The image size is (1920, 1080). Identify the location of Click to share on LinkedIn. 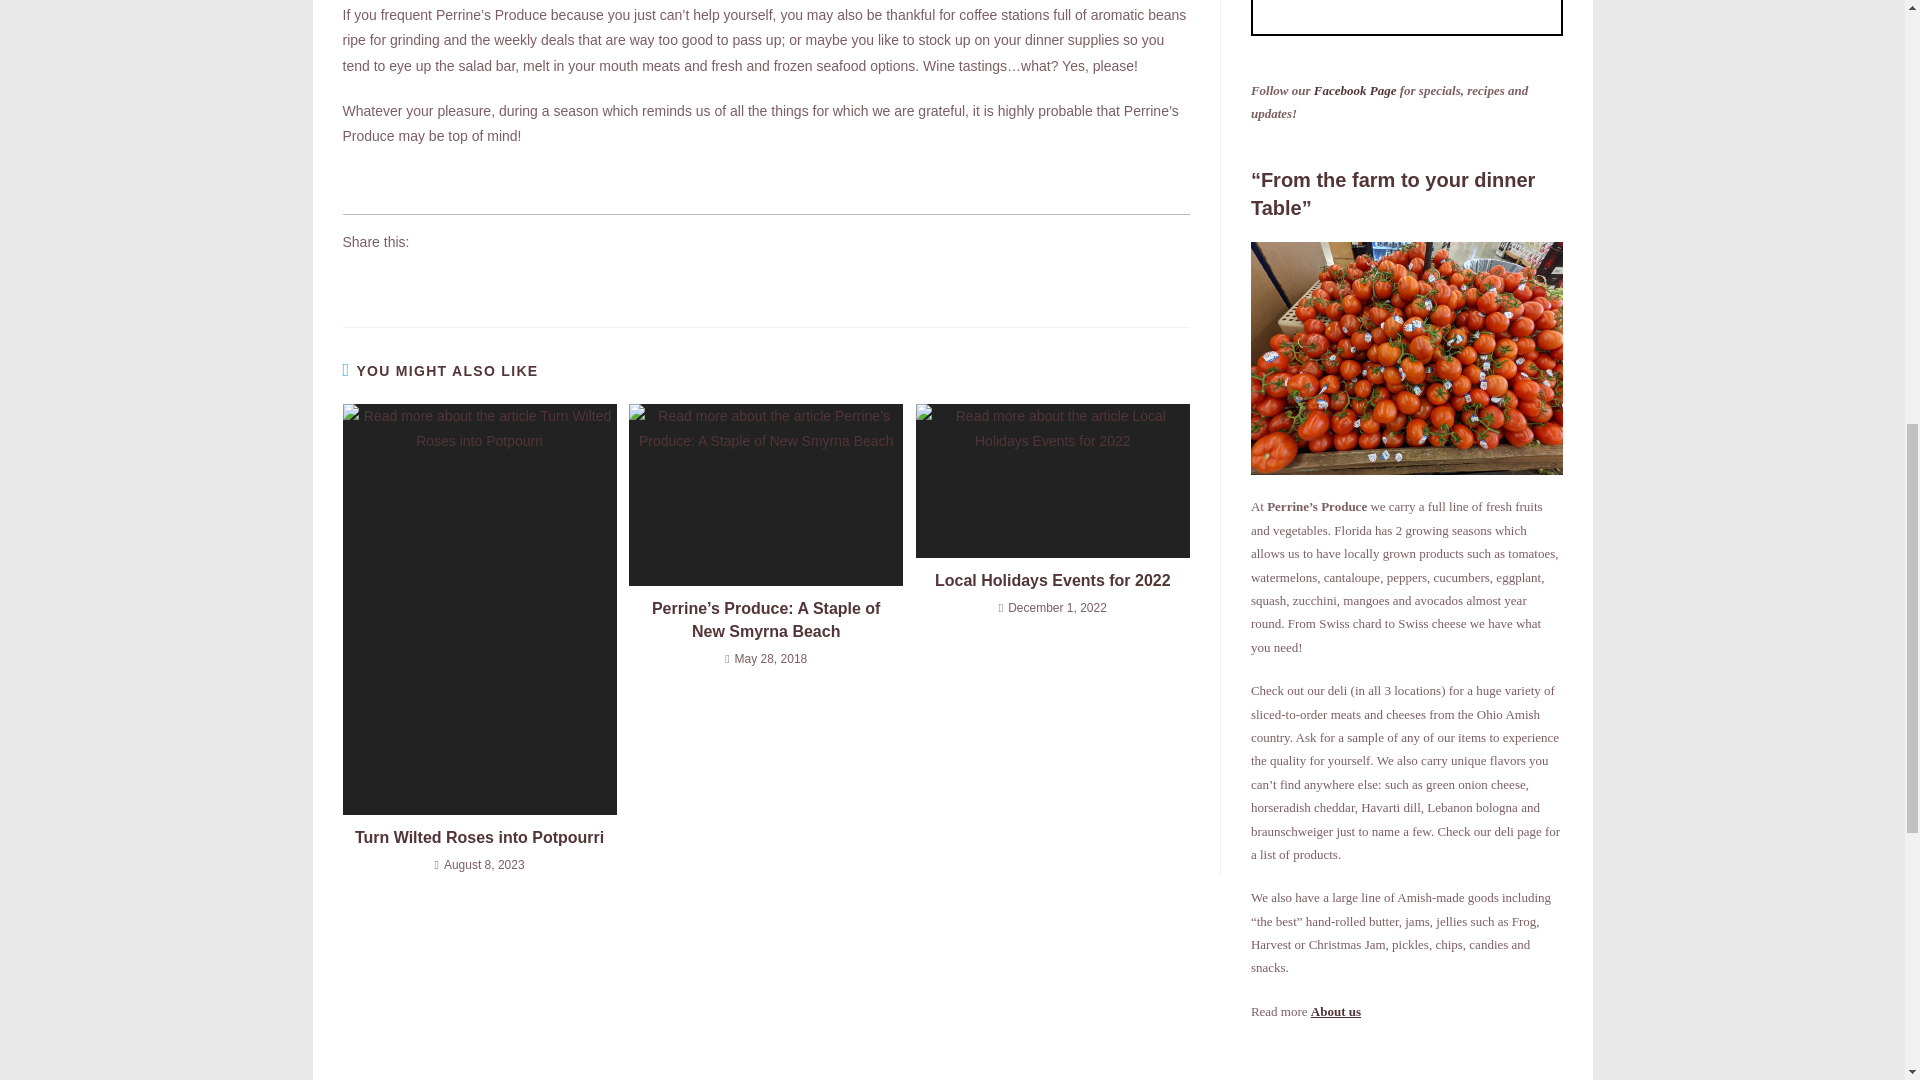
(472, 280).